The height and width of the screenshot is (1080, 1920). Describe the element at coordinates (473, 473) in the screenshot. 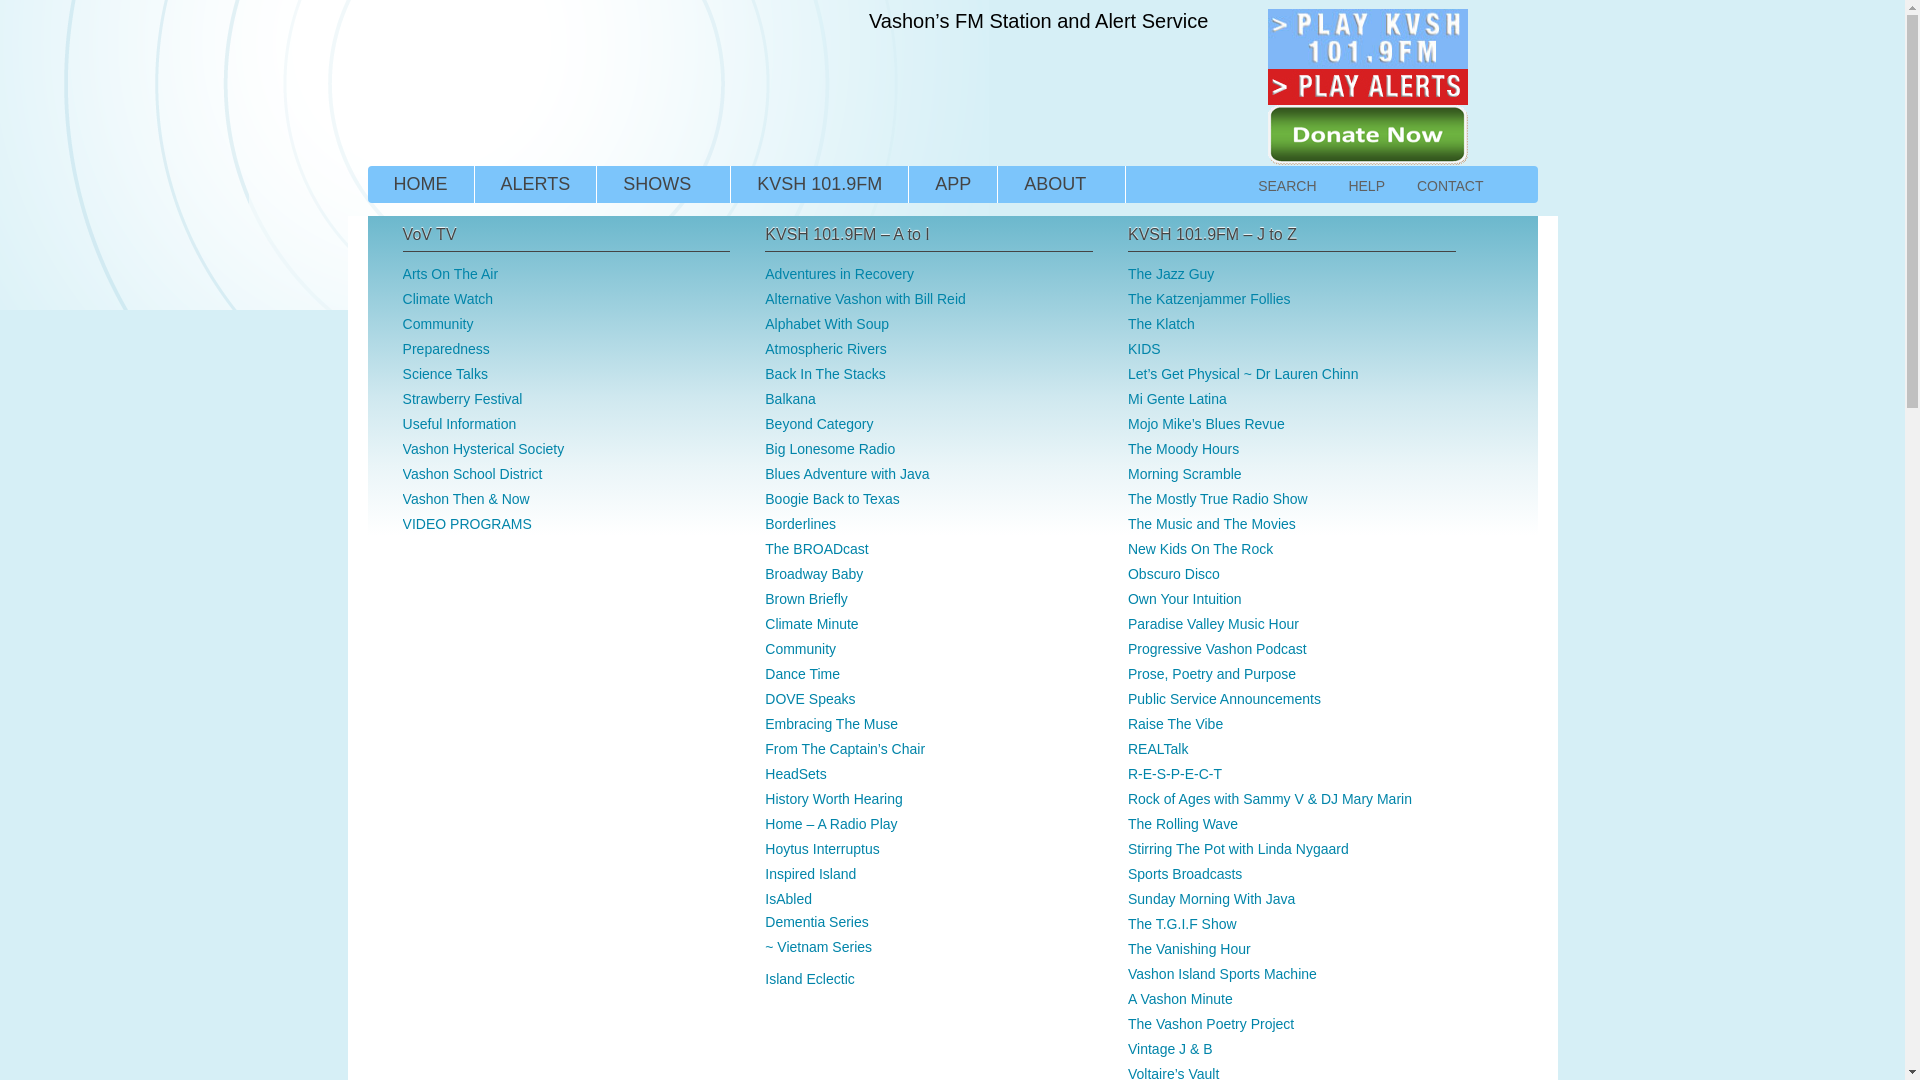

I see `Vashon School District` at that location.